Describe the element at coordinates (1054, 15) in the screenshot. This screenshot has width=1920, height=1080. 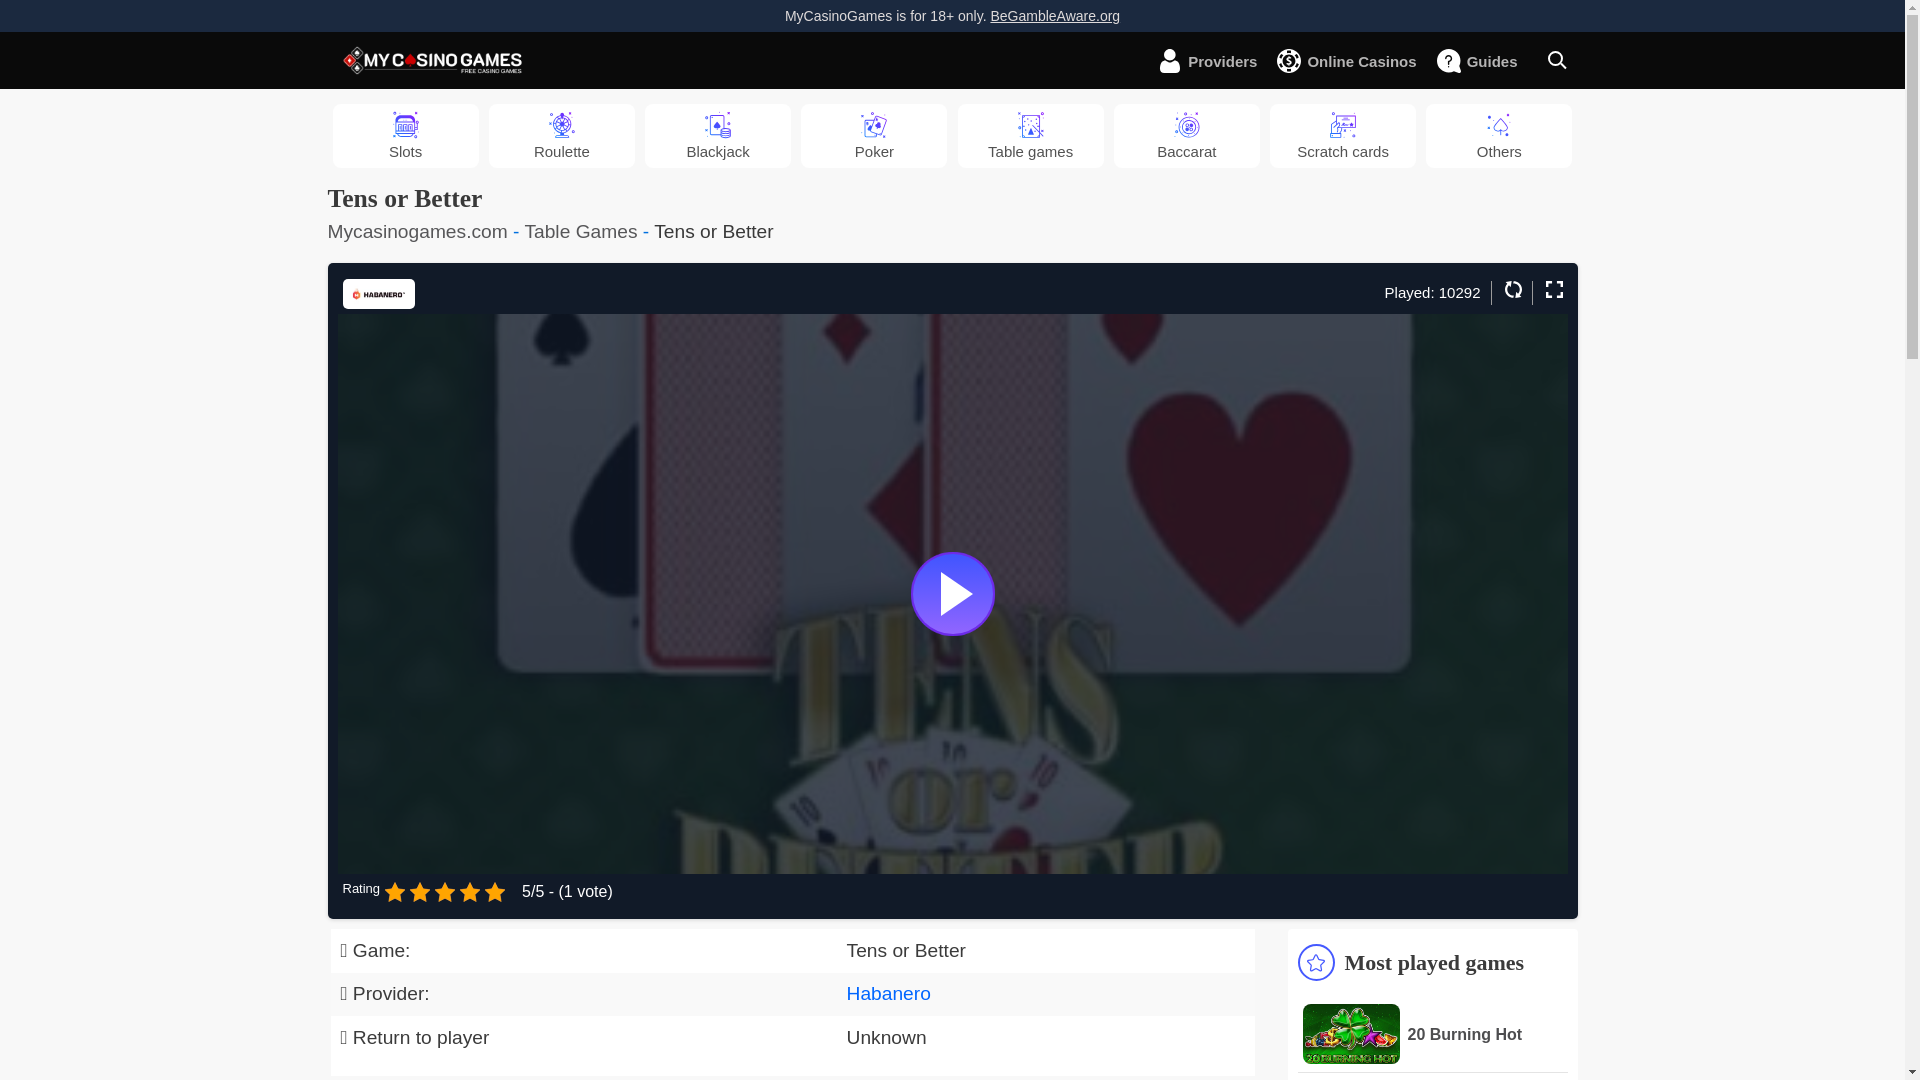
I see `BeGambleAware.org` at that location.